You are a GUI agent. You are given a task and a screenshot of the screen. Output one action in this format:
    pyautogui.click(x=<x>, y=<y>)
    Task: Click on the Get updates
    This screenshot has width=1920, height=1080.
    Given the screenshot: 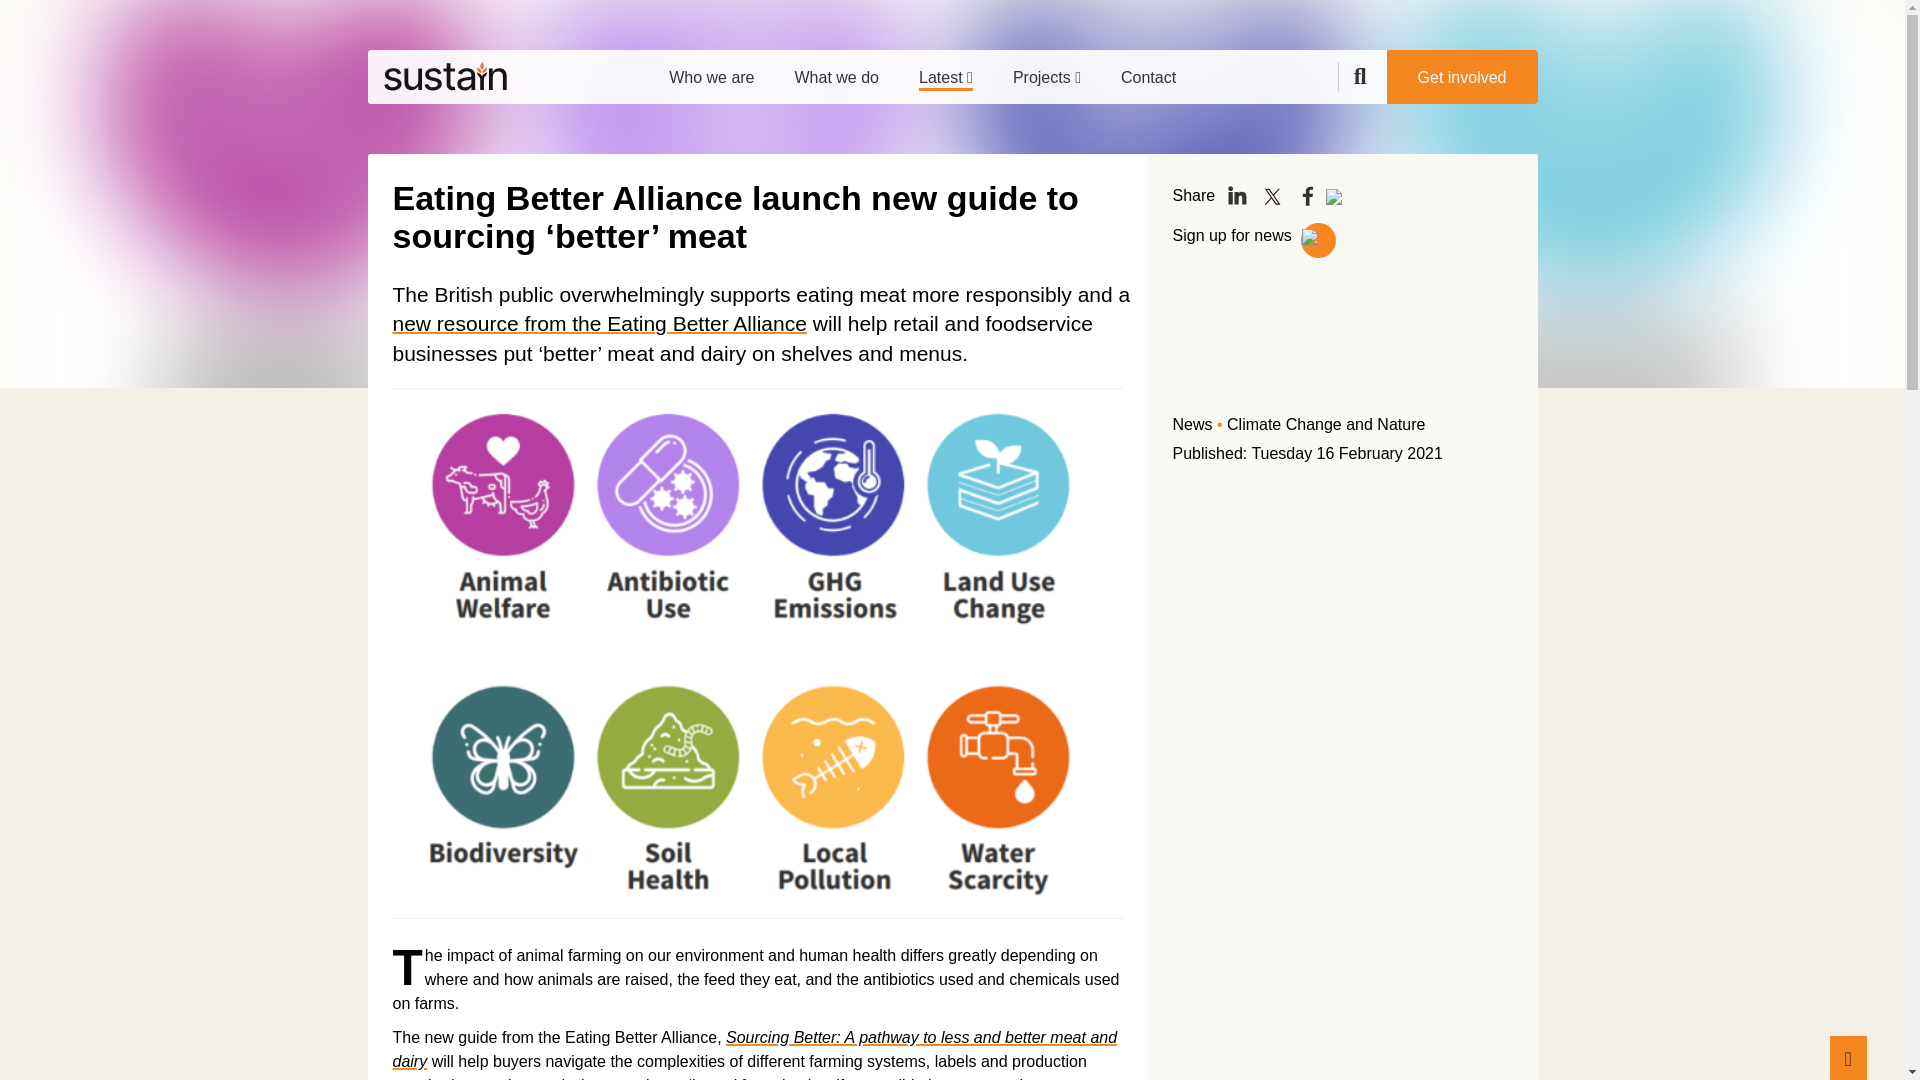 What is the action you would take?
    pyautogui.click(x=1318, y=240)
    